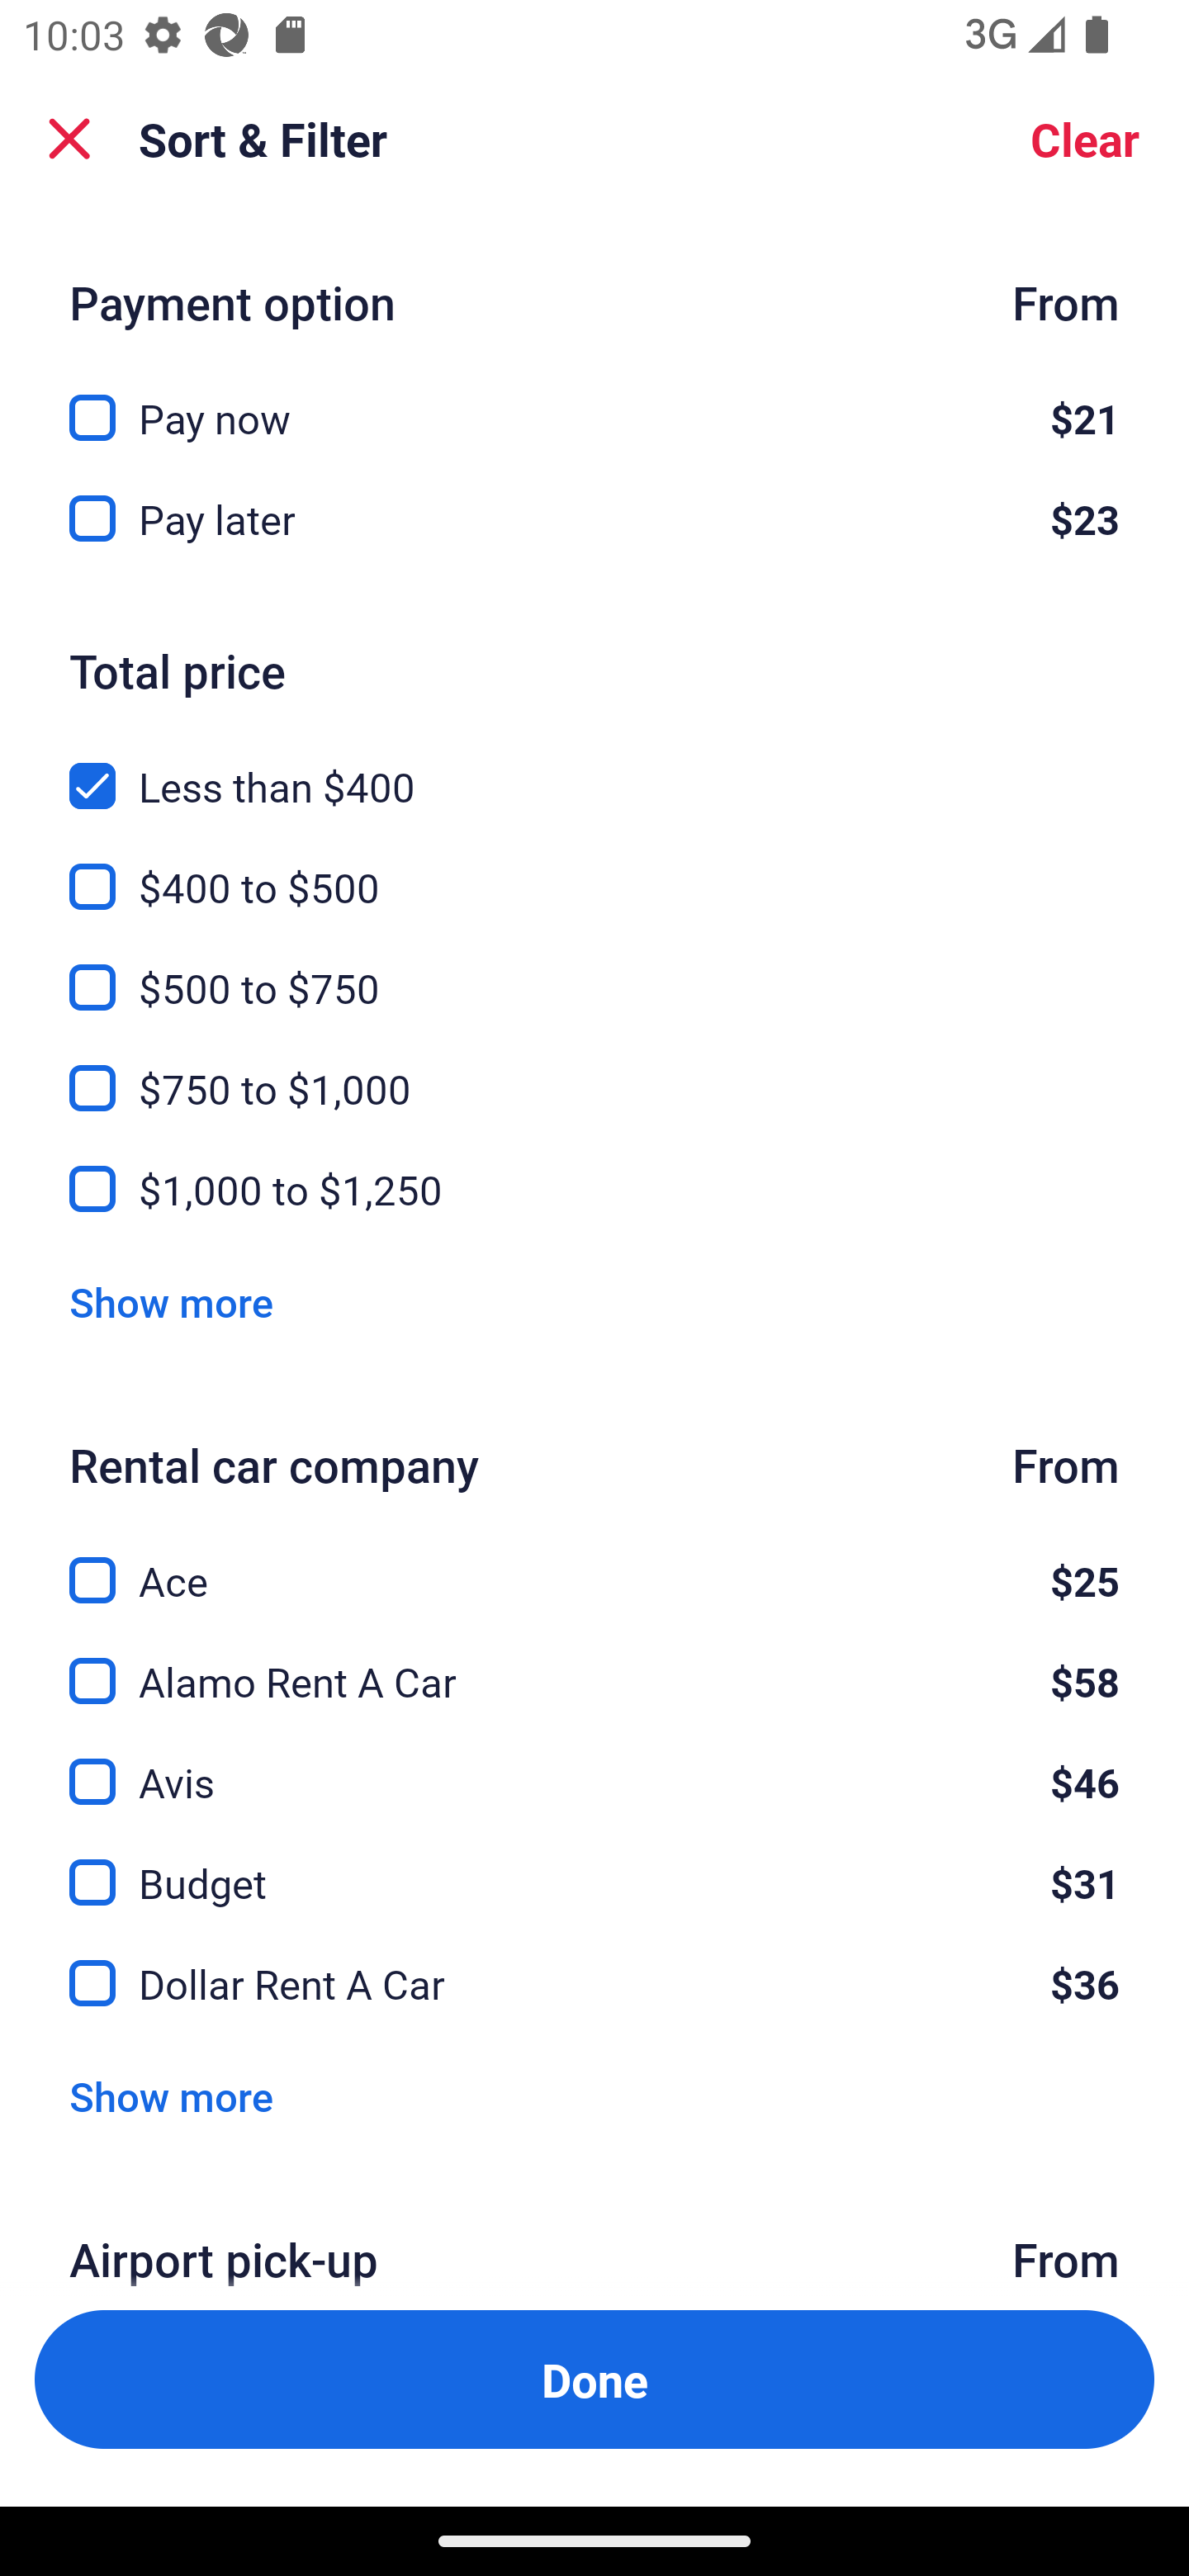 This screenshot has height=2576, width=1189. Describe the element at coordinates (171, 2096) in the screenshot. I see `Show more Show more Link` at that location.